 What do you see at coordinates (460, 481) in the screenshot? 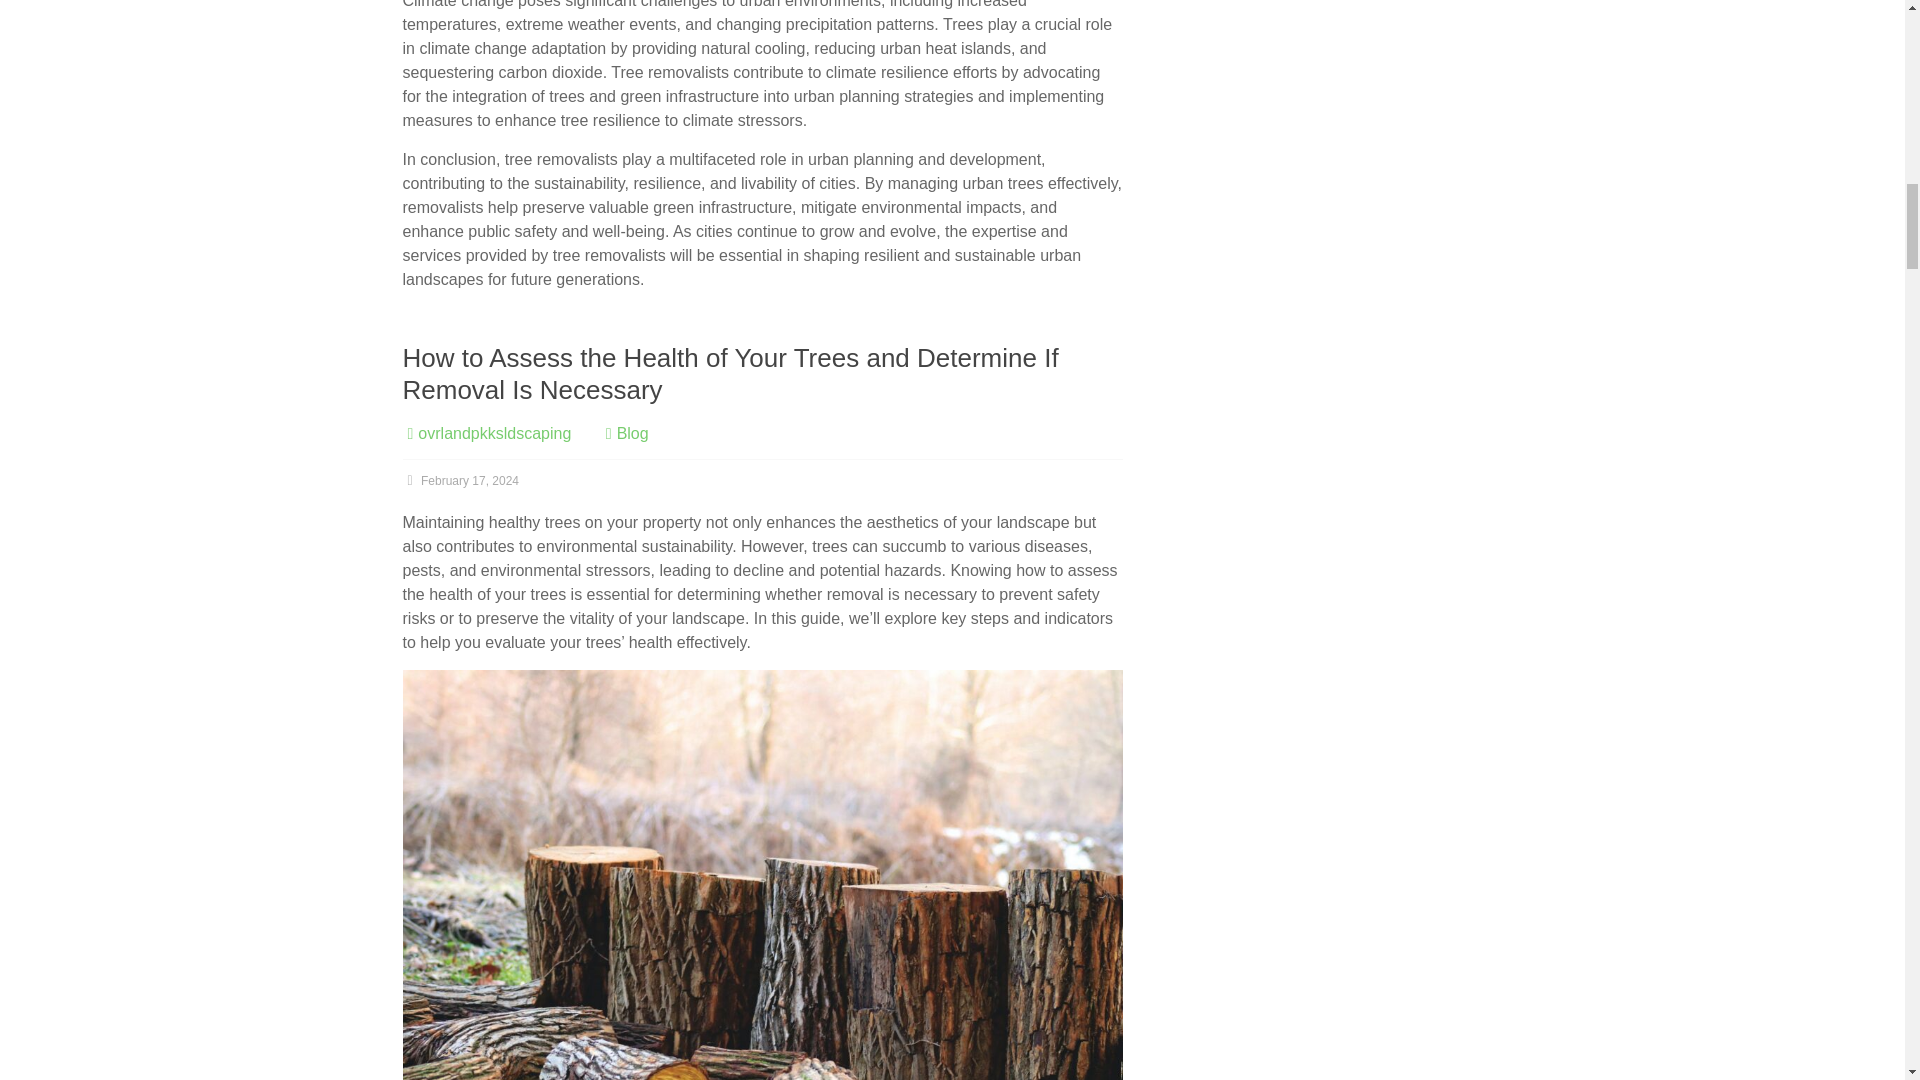
I see `3:12 pm` at bounding box center [460, 481].